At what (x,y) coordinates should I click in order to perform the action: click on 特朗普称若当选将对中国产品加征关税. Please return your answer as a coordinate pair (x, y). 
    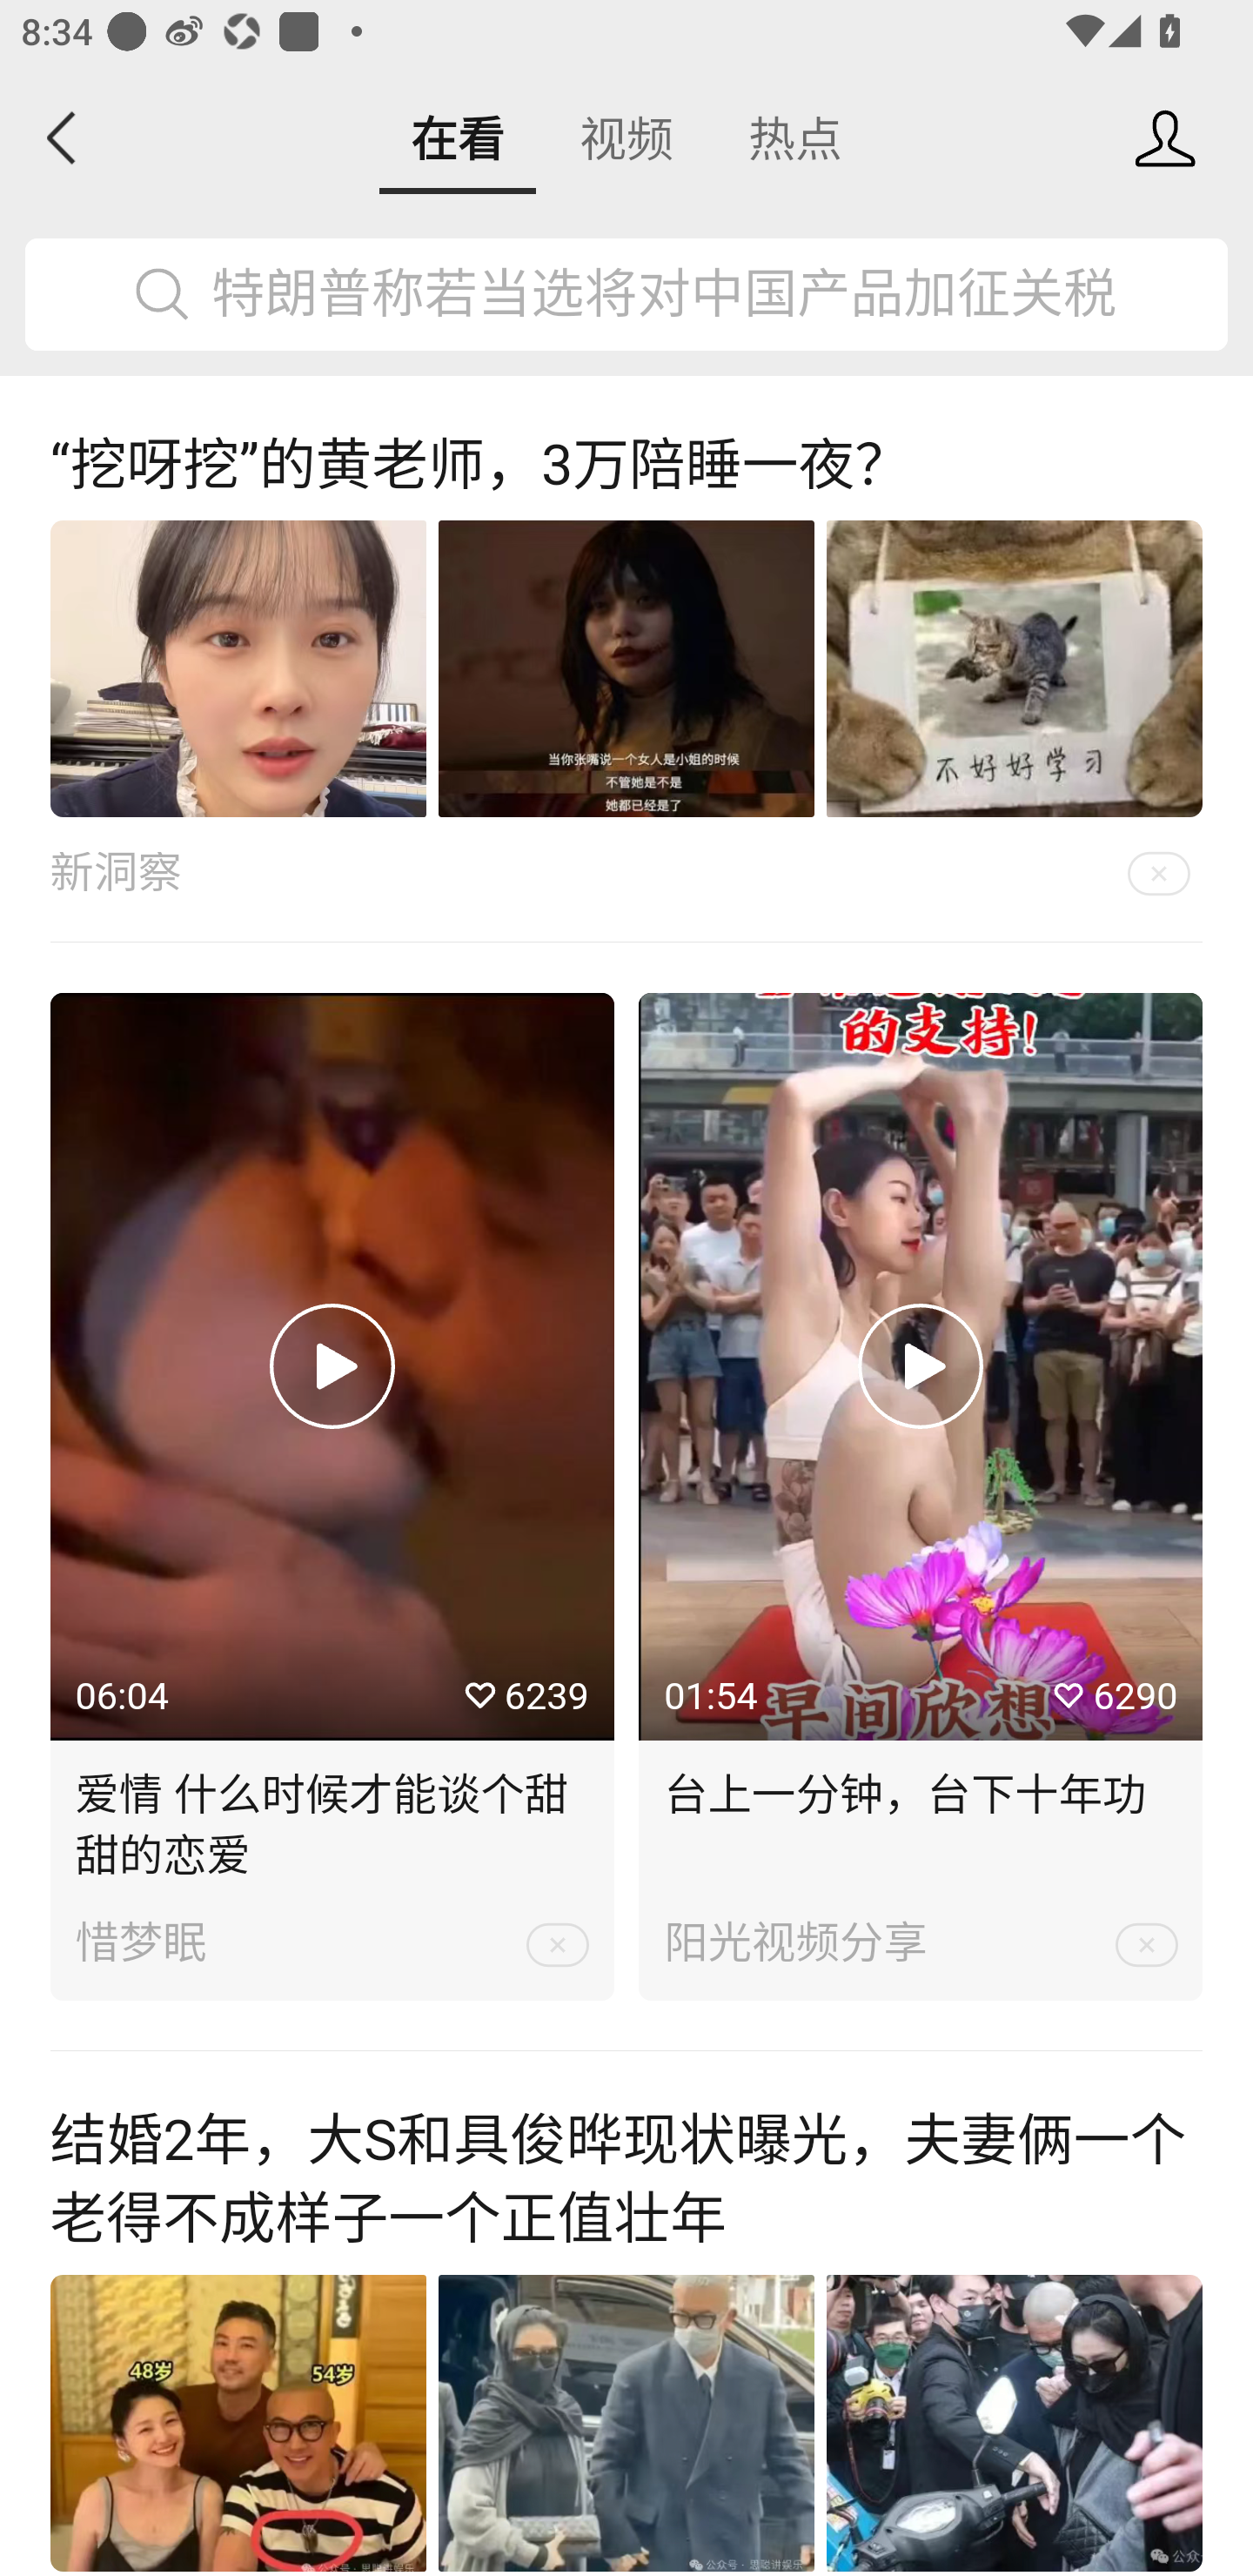
    Looking at the image, I should click on (626, 296).